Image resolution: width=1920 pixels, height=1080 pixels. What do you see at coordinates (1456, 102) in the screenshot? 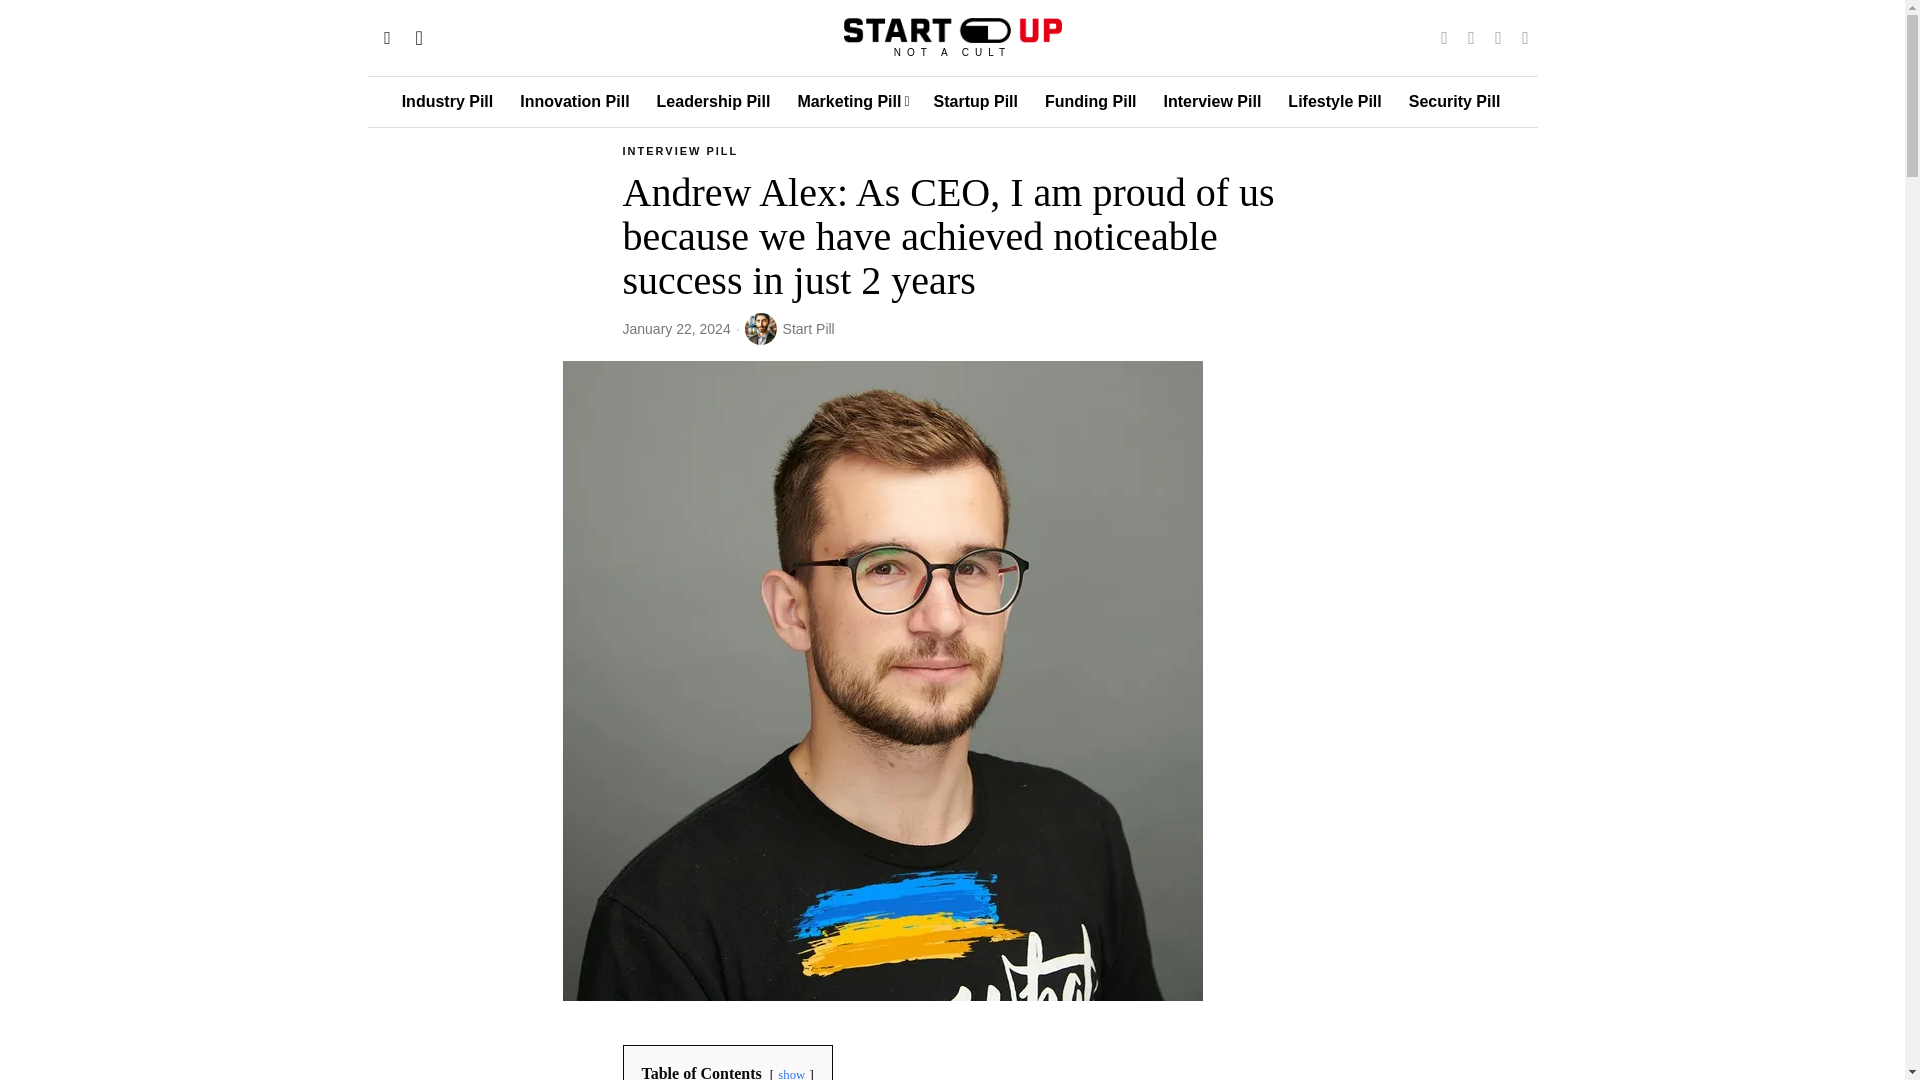
I see `Security Pill` at bounding box center [1456, 102].